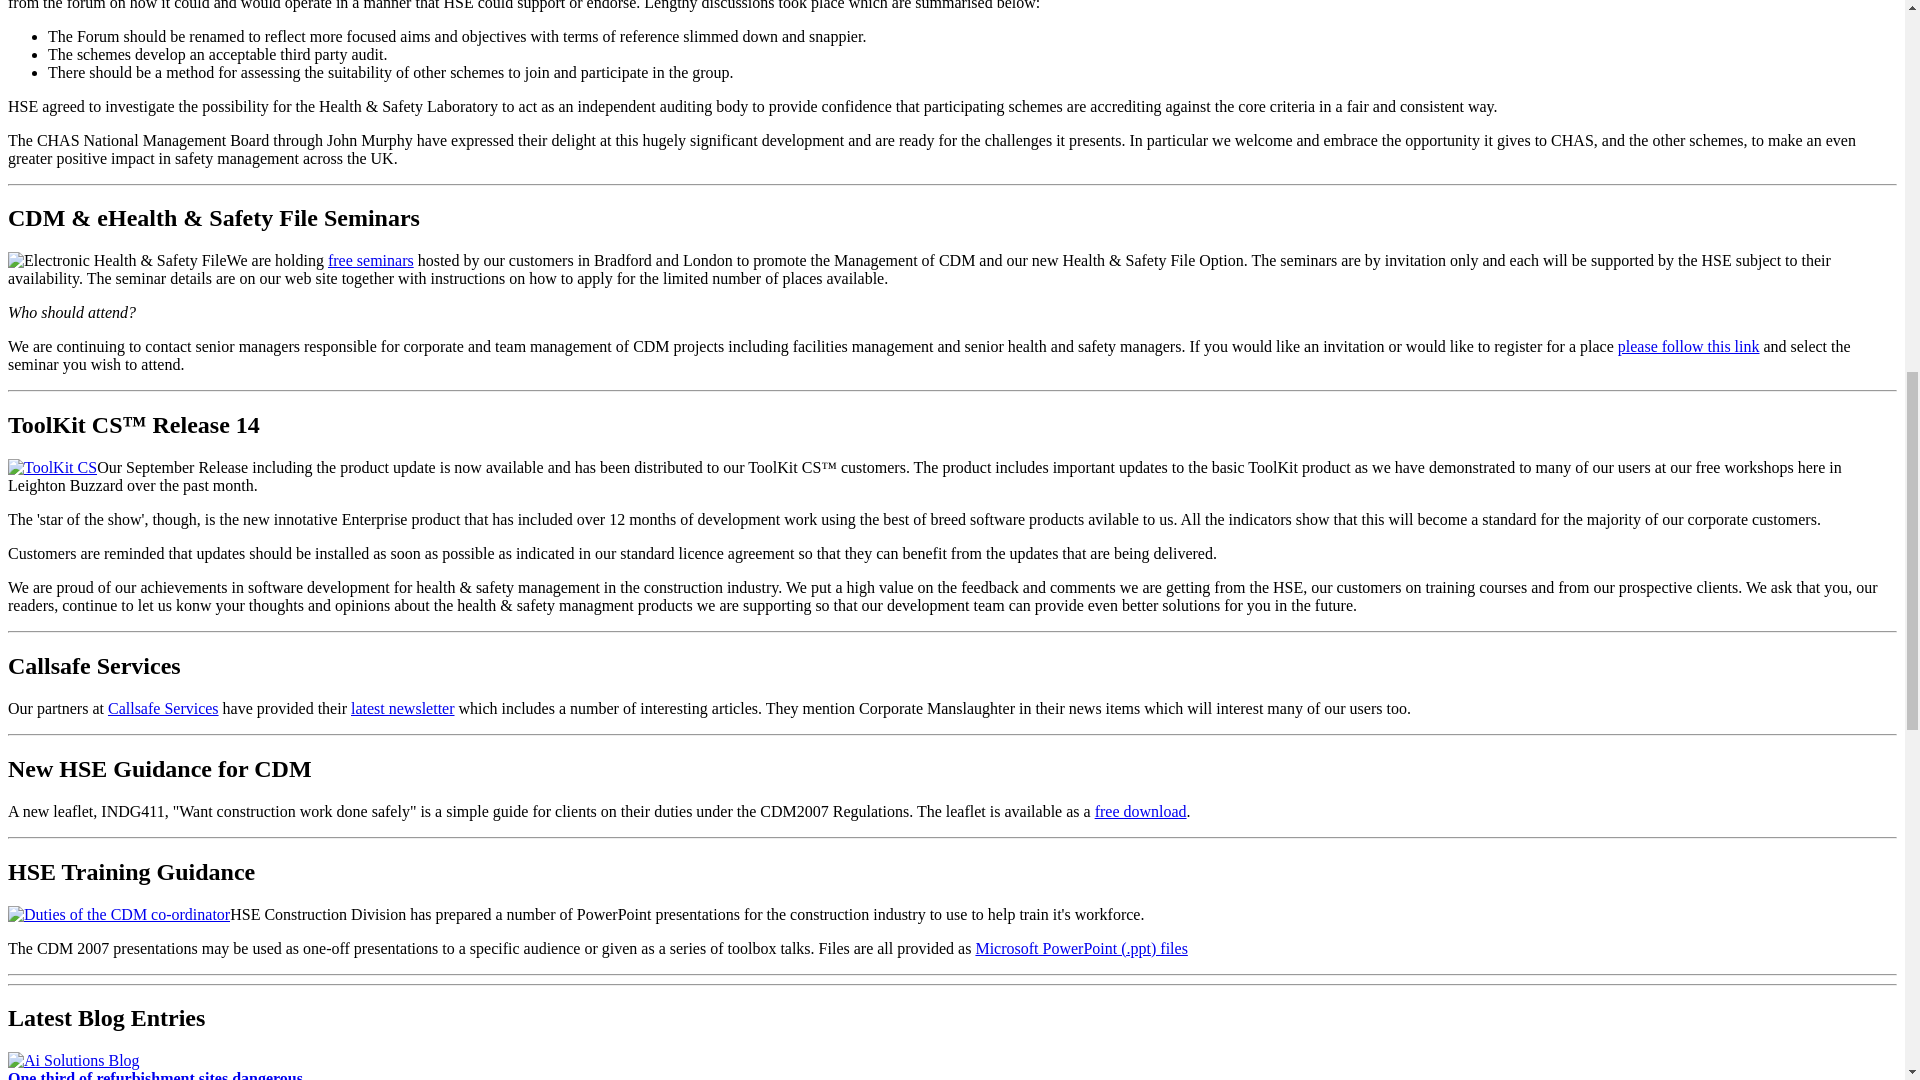 This screenshot has height=1080, width=1920. What do you see at coordinates (162, 708) in the screenshot?
I see `Callsafe Services` at bounding box center [162, 708].